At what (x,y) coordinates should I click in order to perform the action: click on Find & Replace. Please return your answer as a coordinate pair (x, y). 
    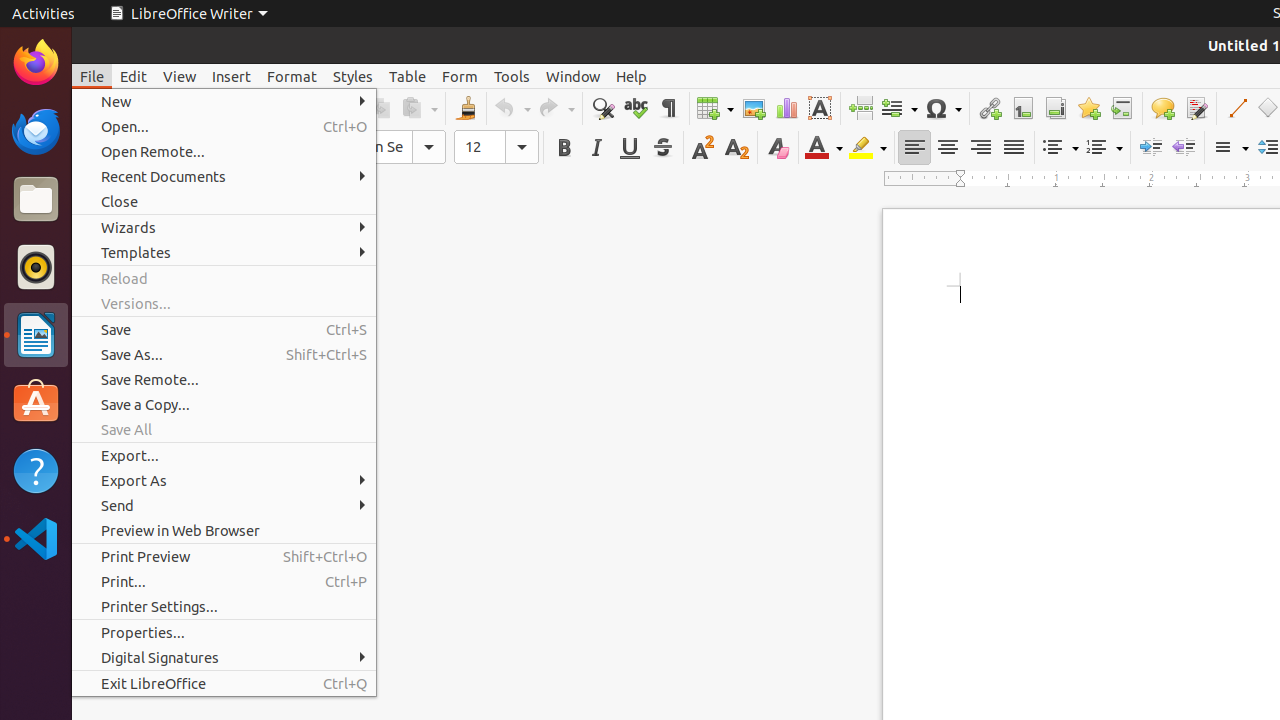
    Looking at the image, I should click on (602, 108).